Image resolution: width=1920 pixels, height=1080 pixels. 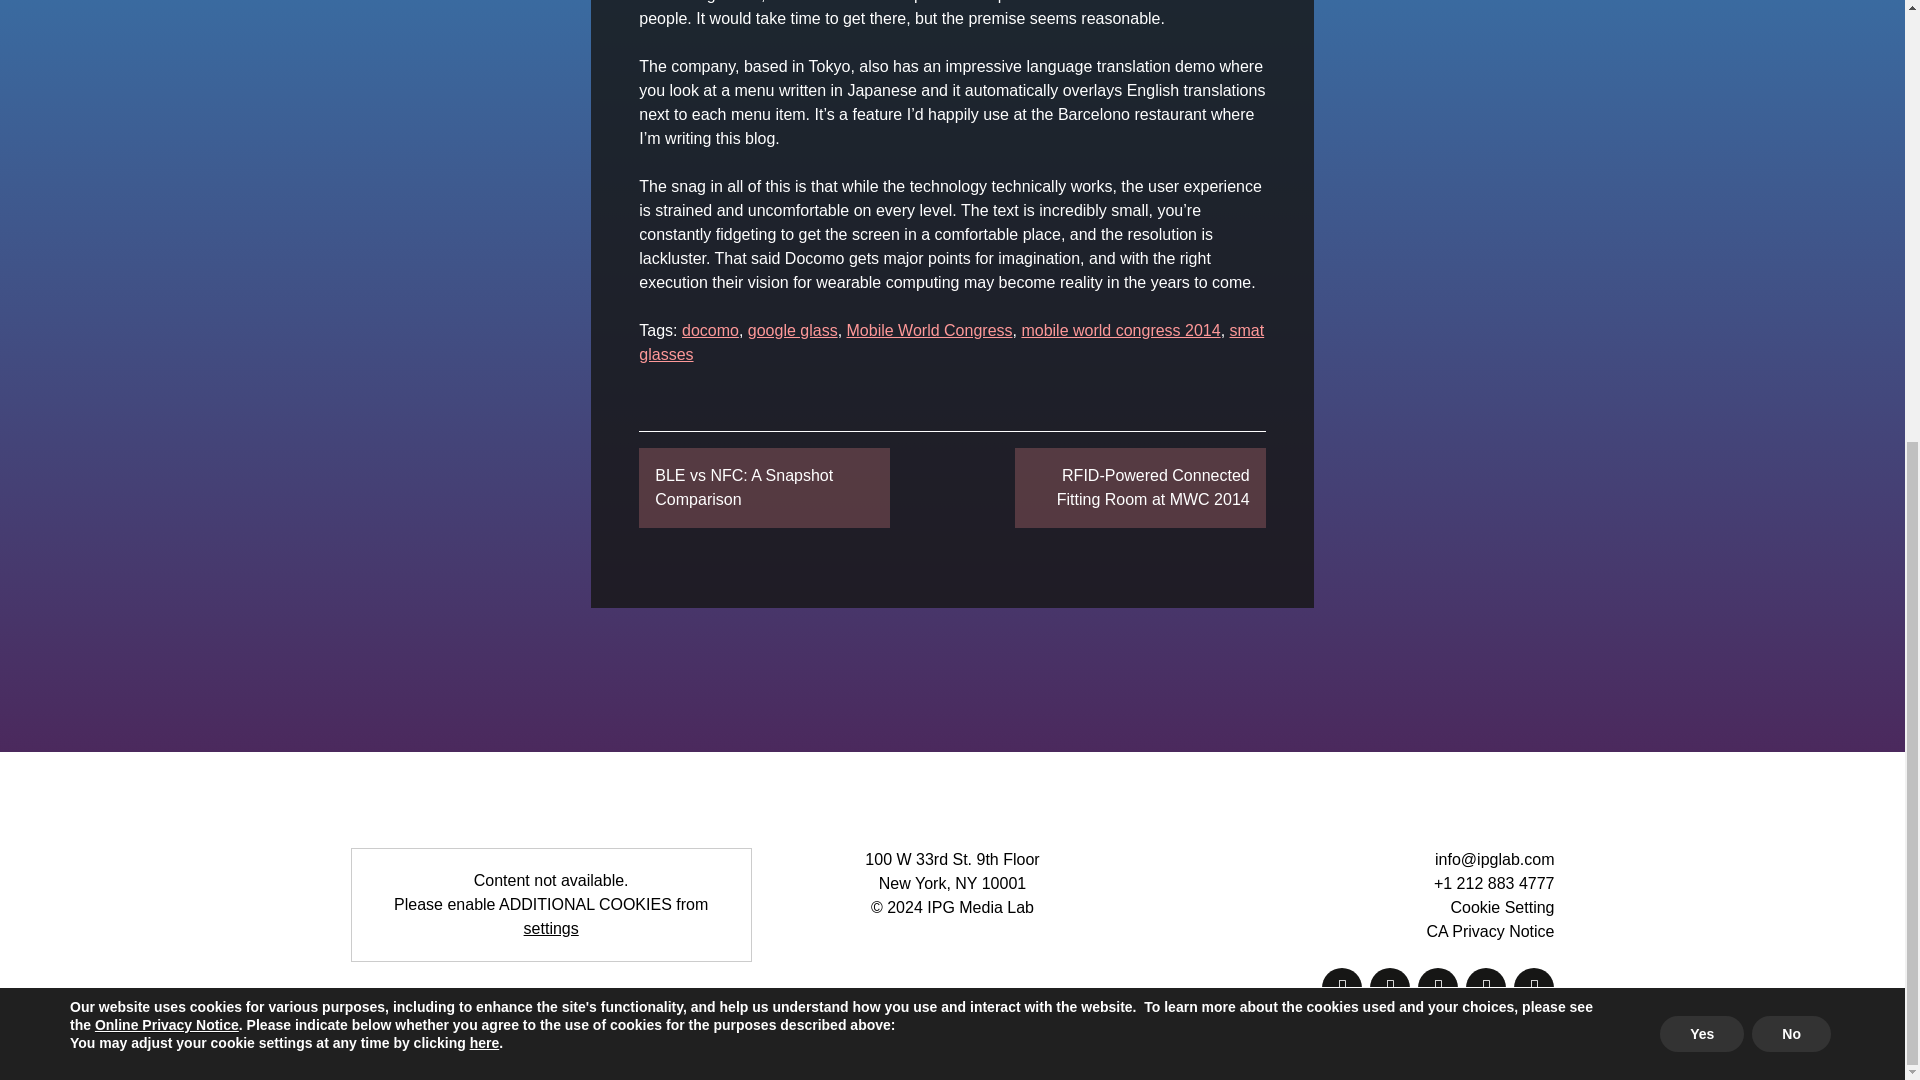 I want to click on Facebook, so click(x=1390, y=987).